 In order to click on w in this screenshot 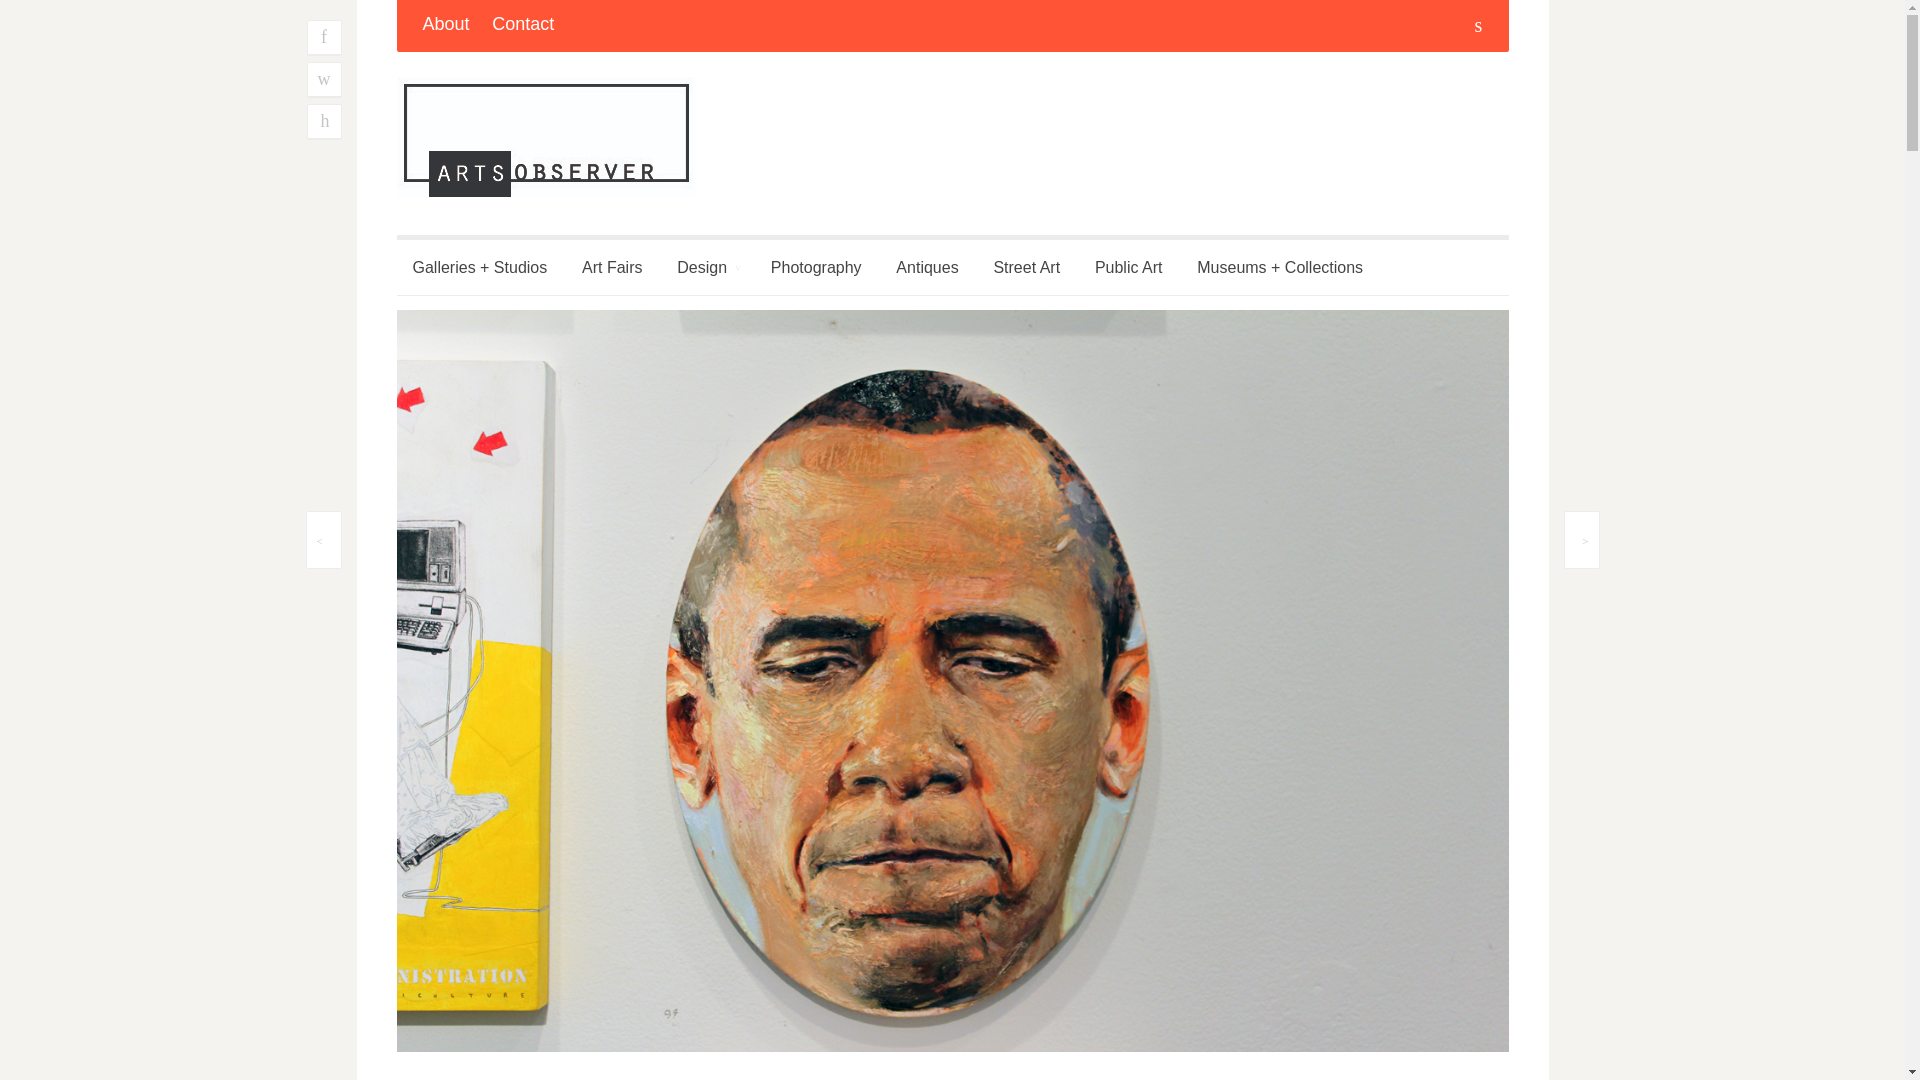, I will do `click(323, 80)`.